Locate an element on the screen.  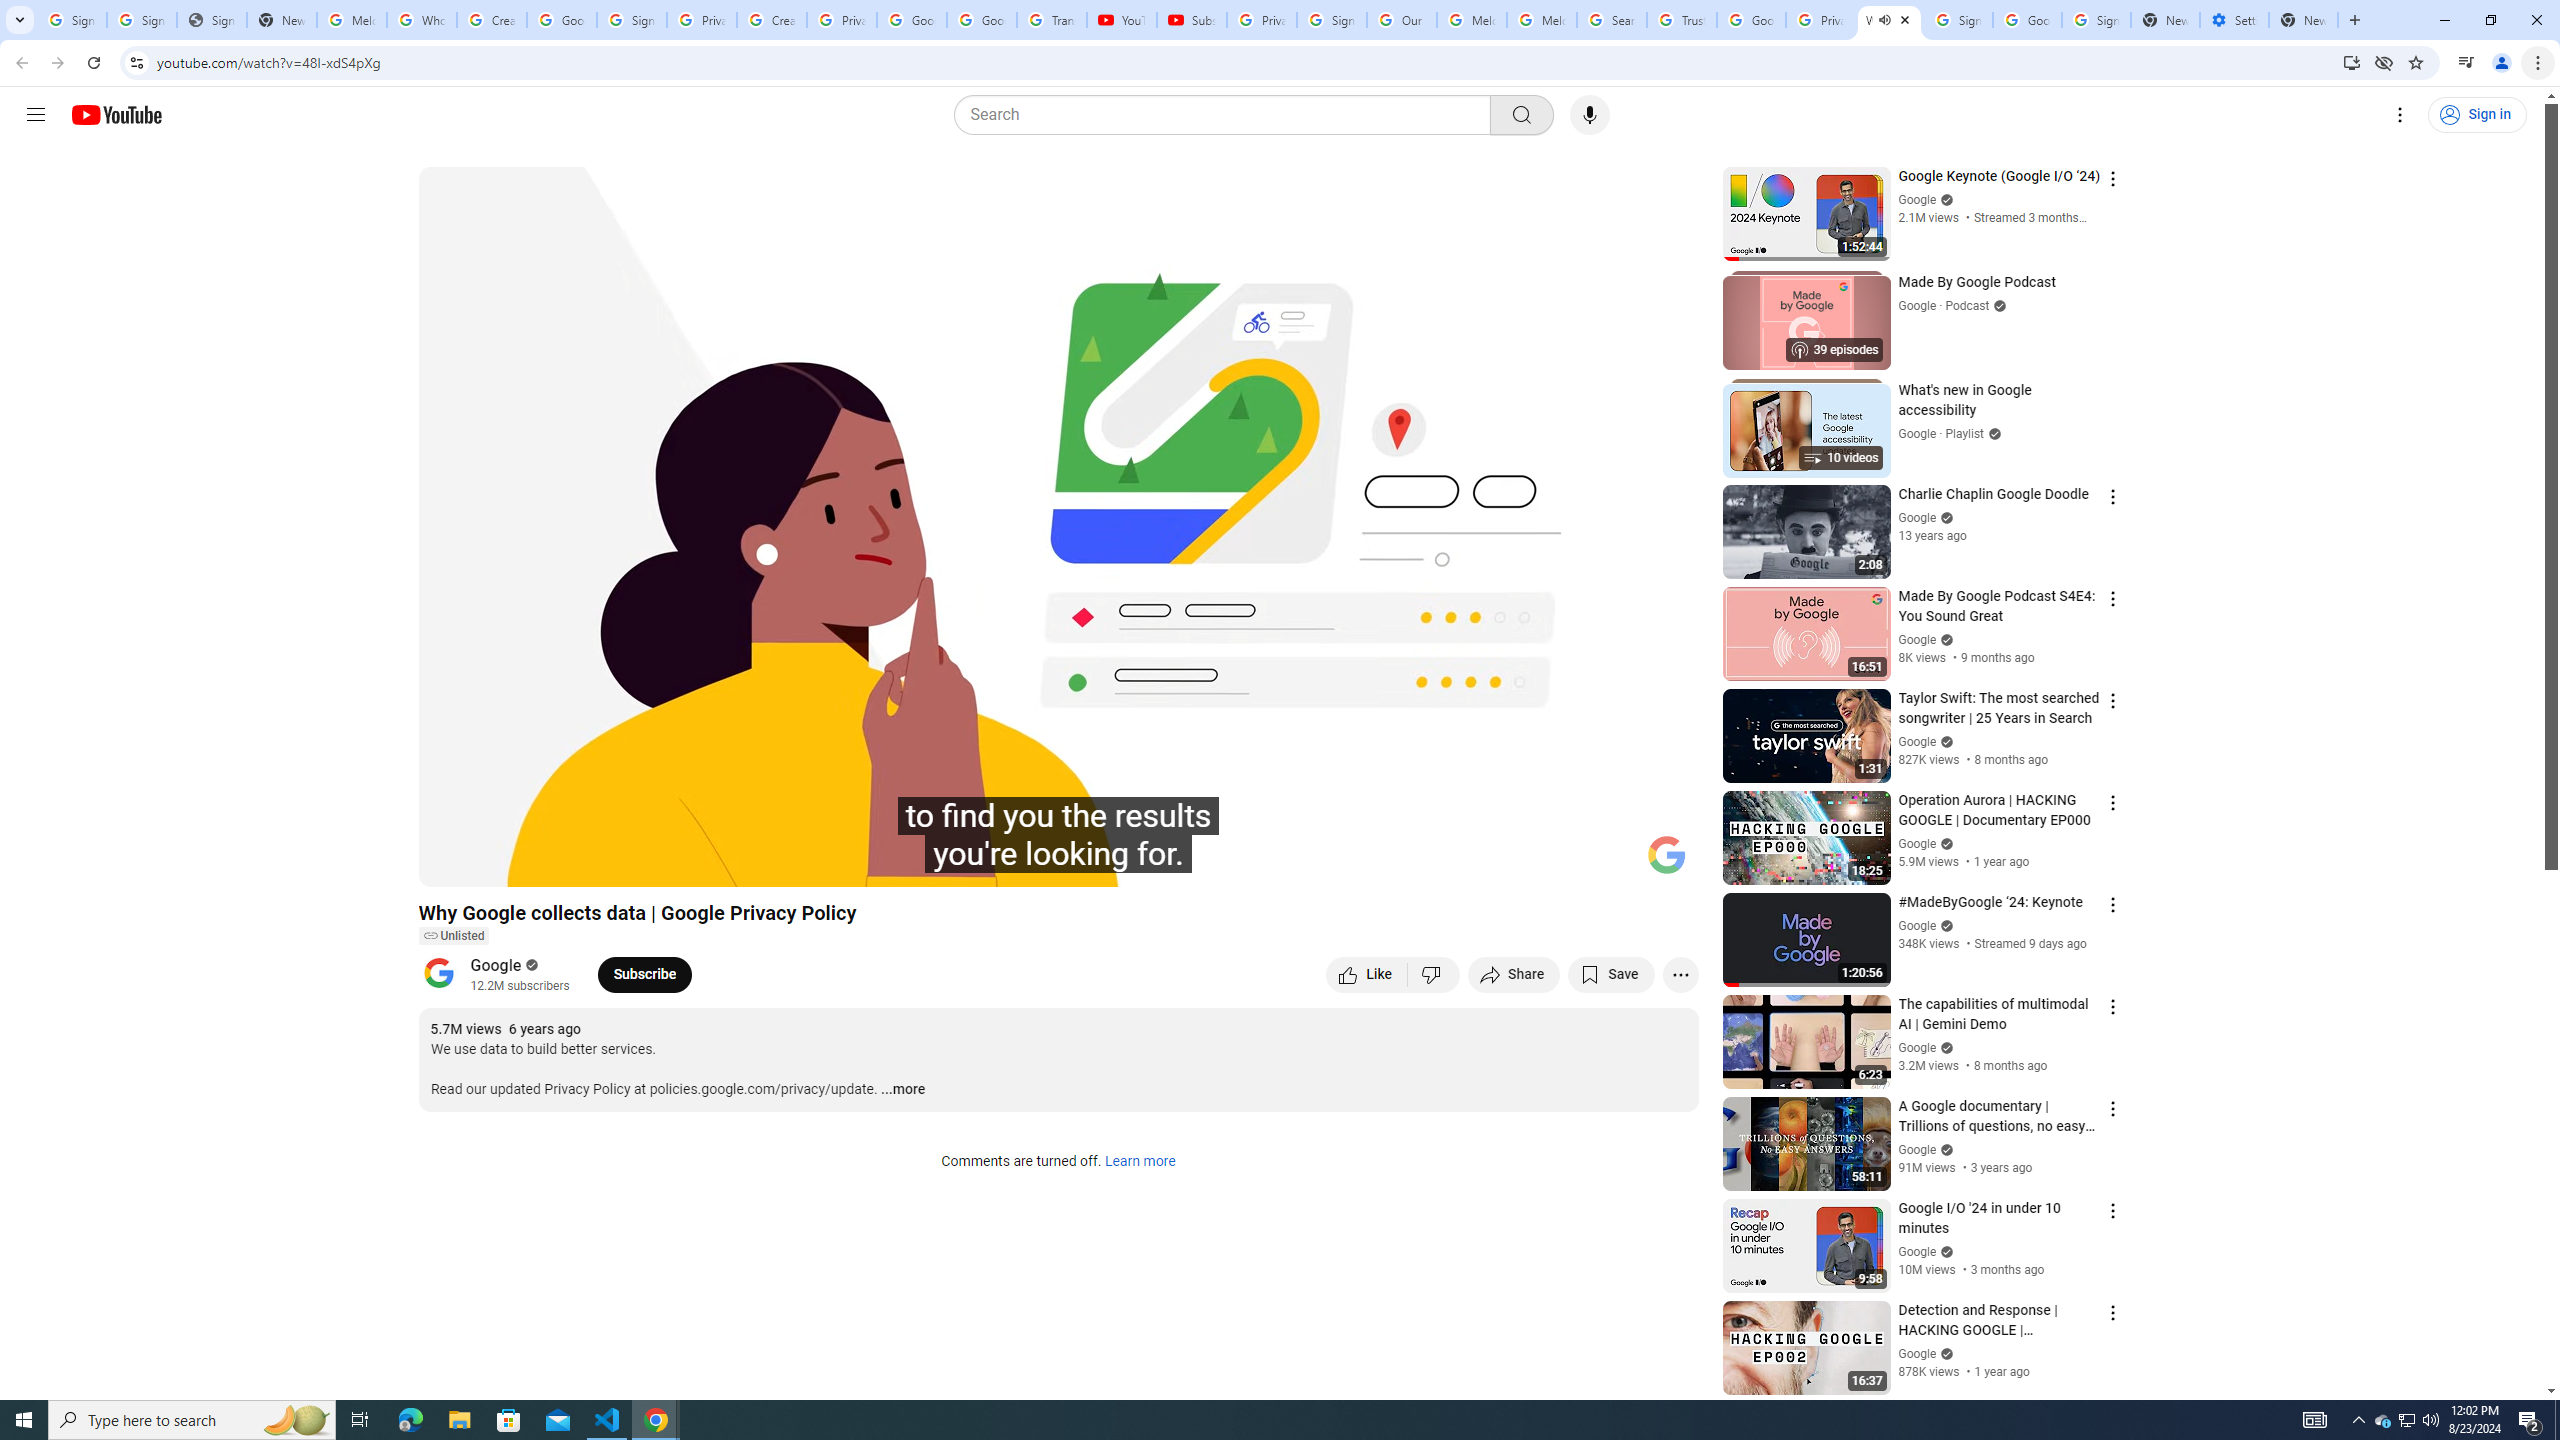
Sign in - Google Accounts is located at coordinates (1332, 20).